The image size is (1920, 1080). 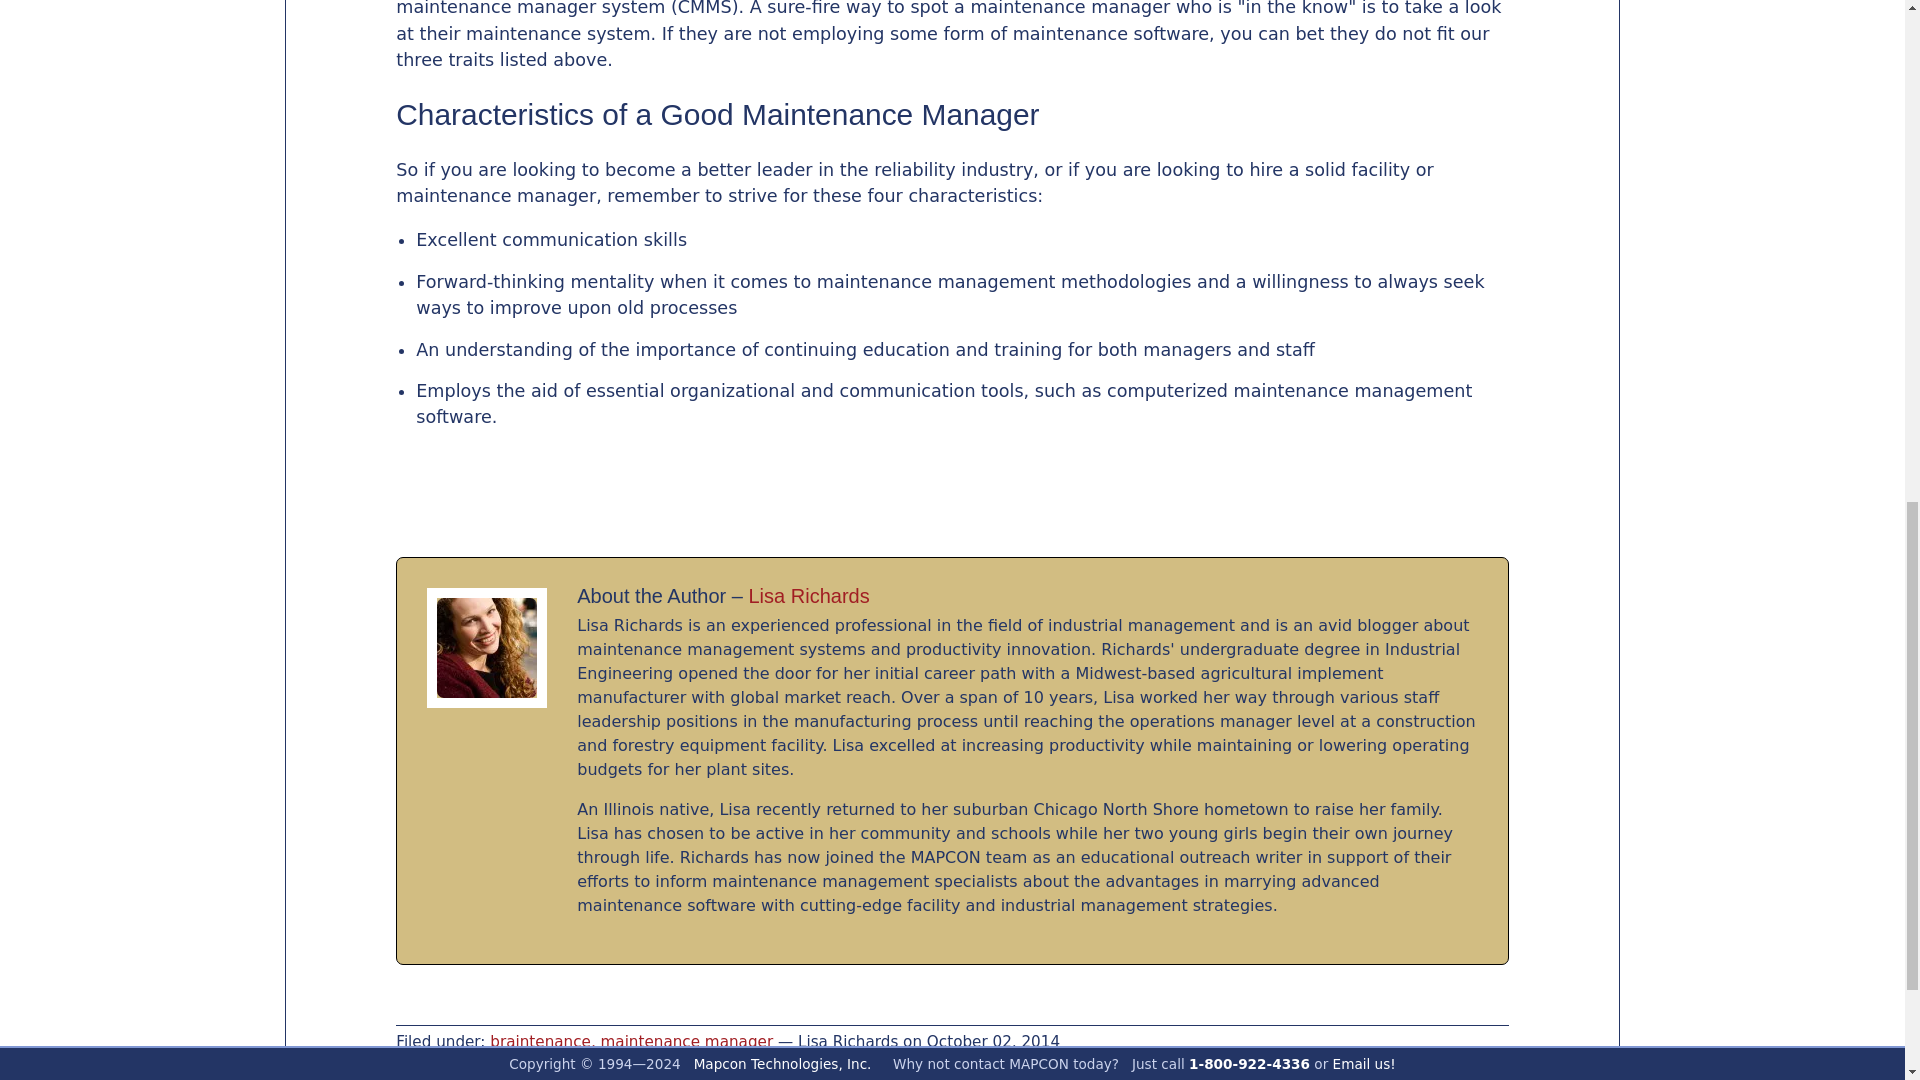 I want to click on Facebook, so click(x=105, y=2).